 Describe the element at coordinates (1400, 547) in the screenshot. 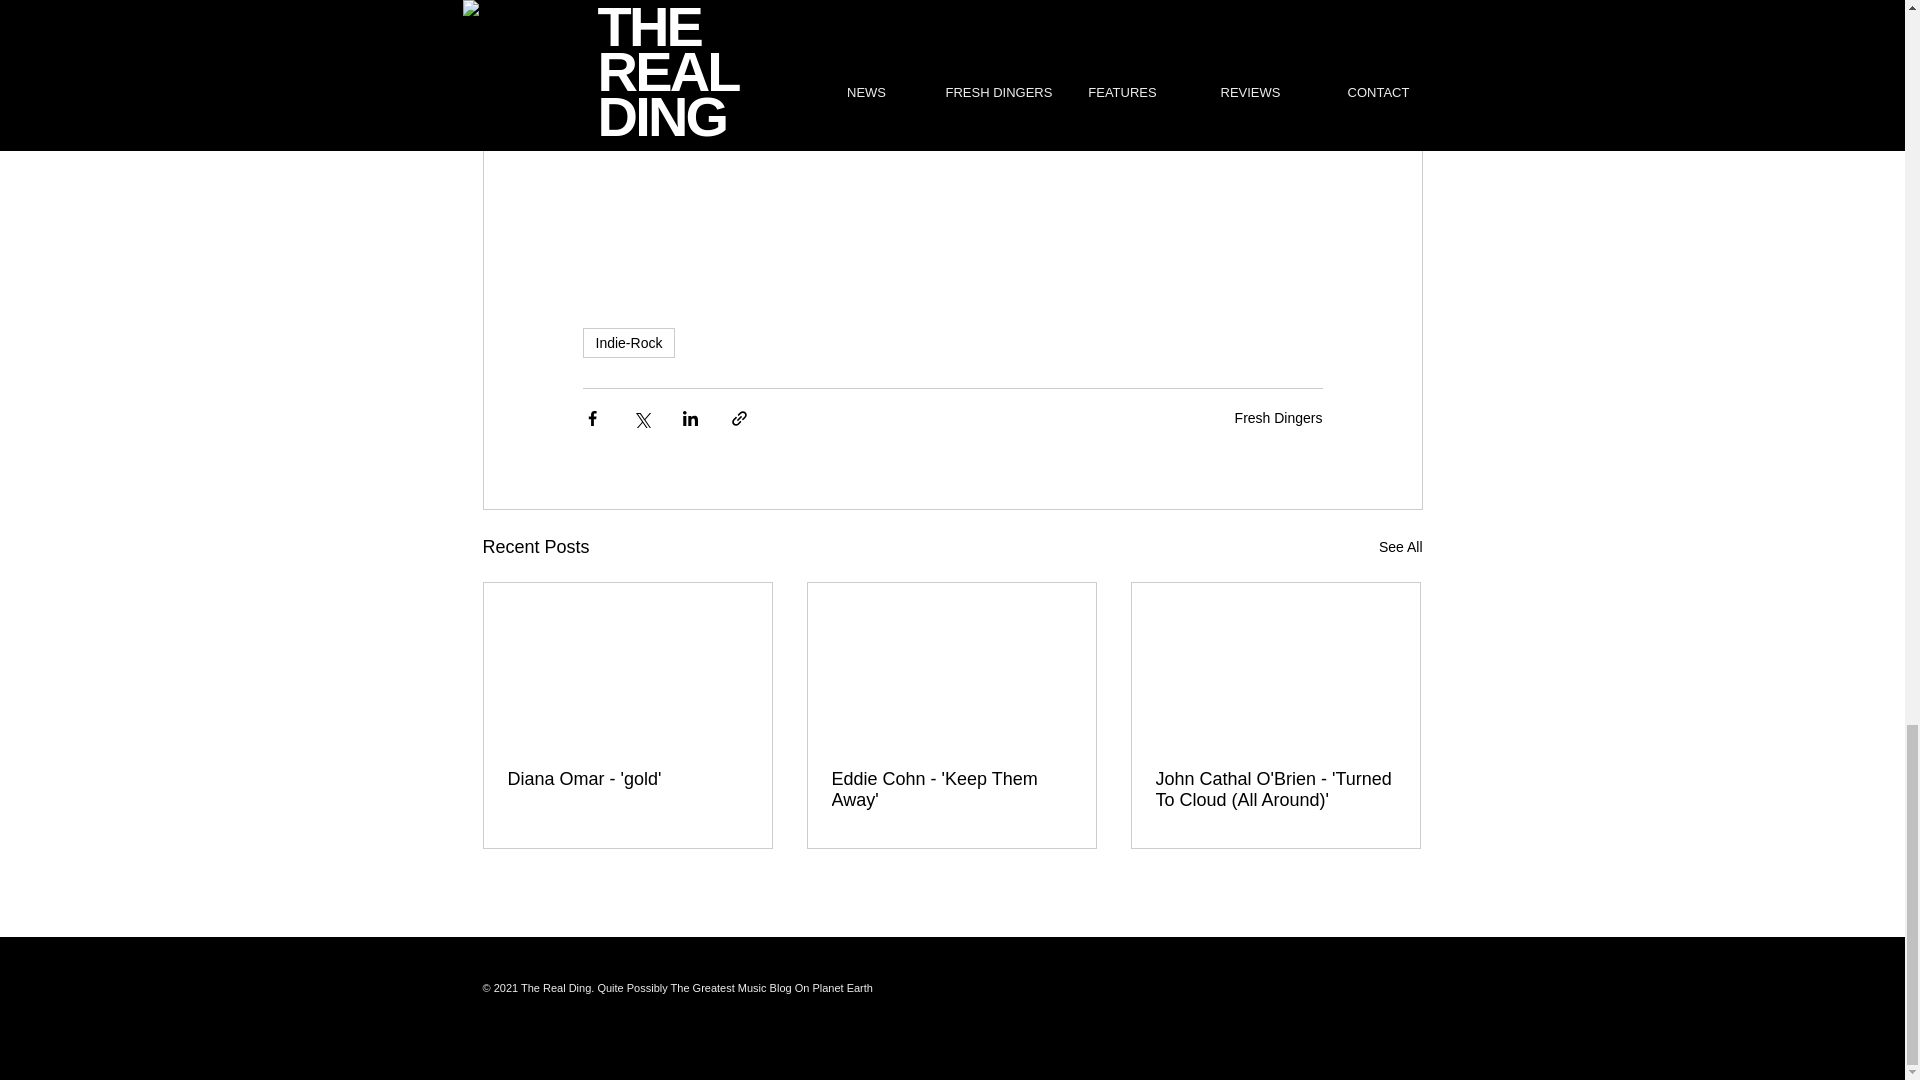

I see `See All` at that location.